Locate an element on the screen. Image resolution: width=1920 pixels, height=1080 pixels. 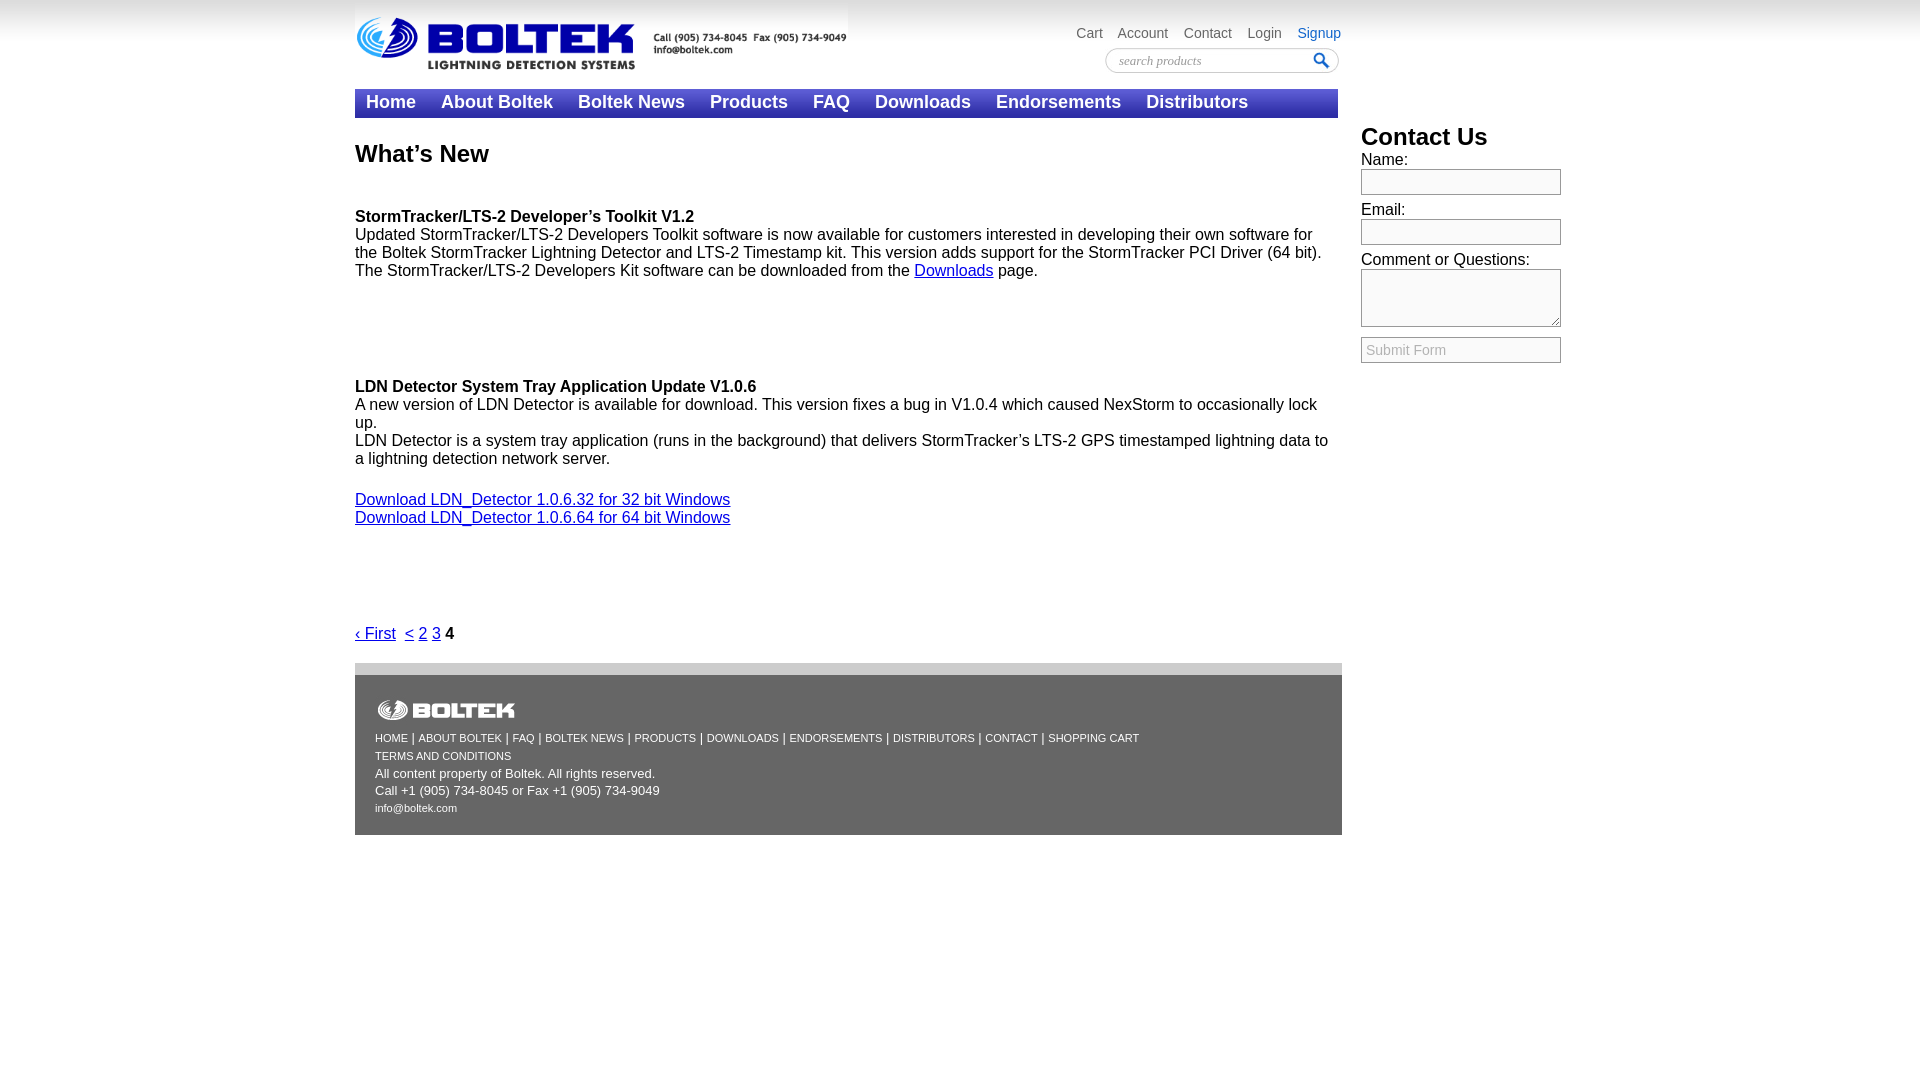
Distributors is located at coordinates (1197, 102).